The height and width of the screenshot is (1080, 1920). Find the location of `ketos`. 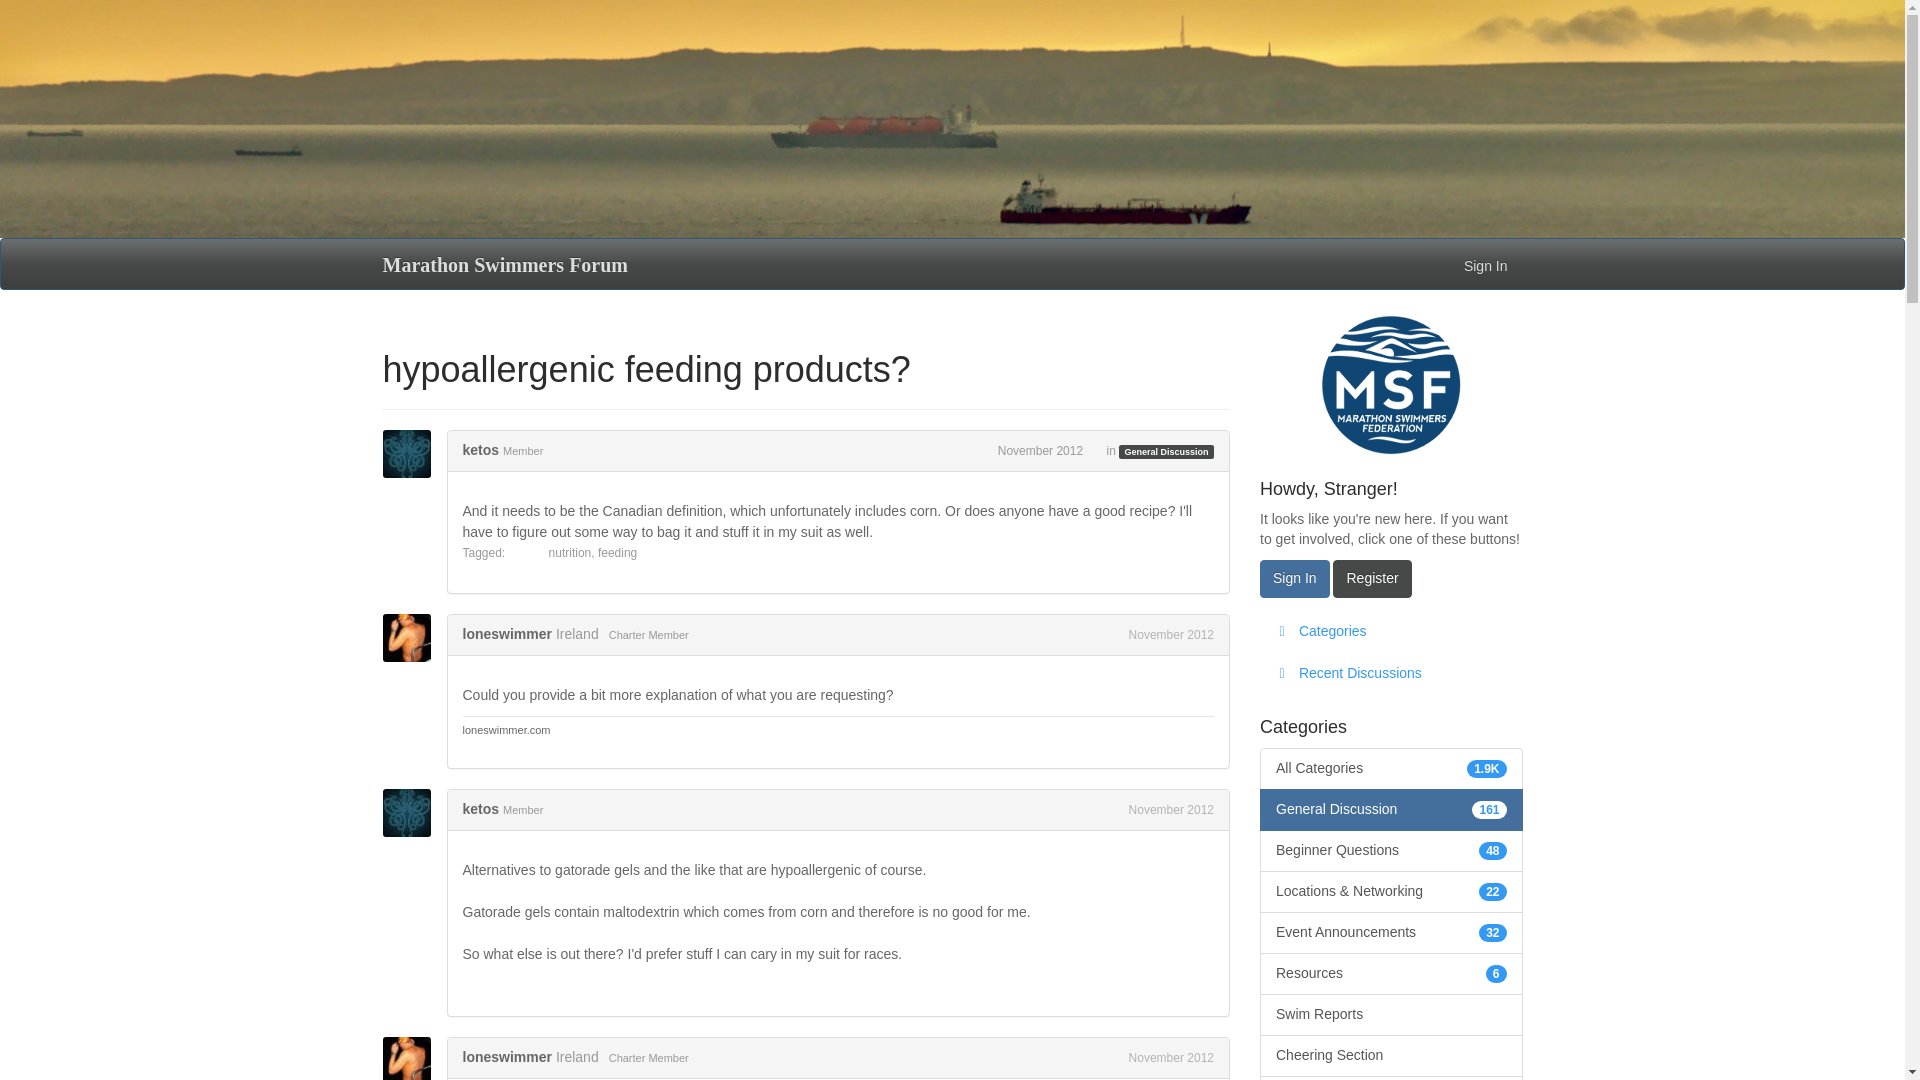

ketos is located at coordinates (480, 449).